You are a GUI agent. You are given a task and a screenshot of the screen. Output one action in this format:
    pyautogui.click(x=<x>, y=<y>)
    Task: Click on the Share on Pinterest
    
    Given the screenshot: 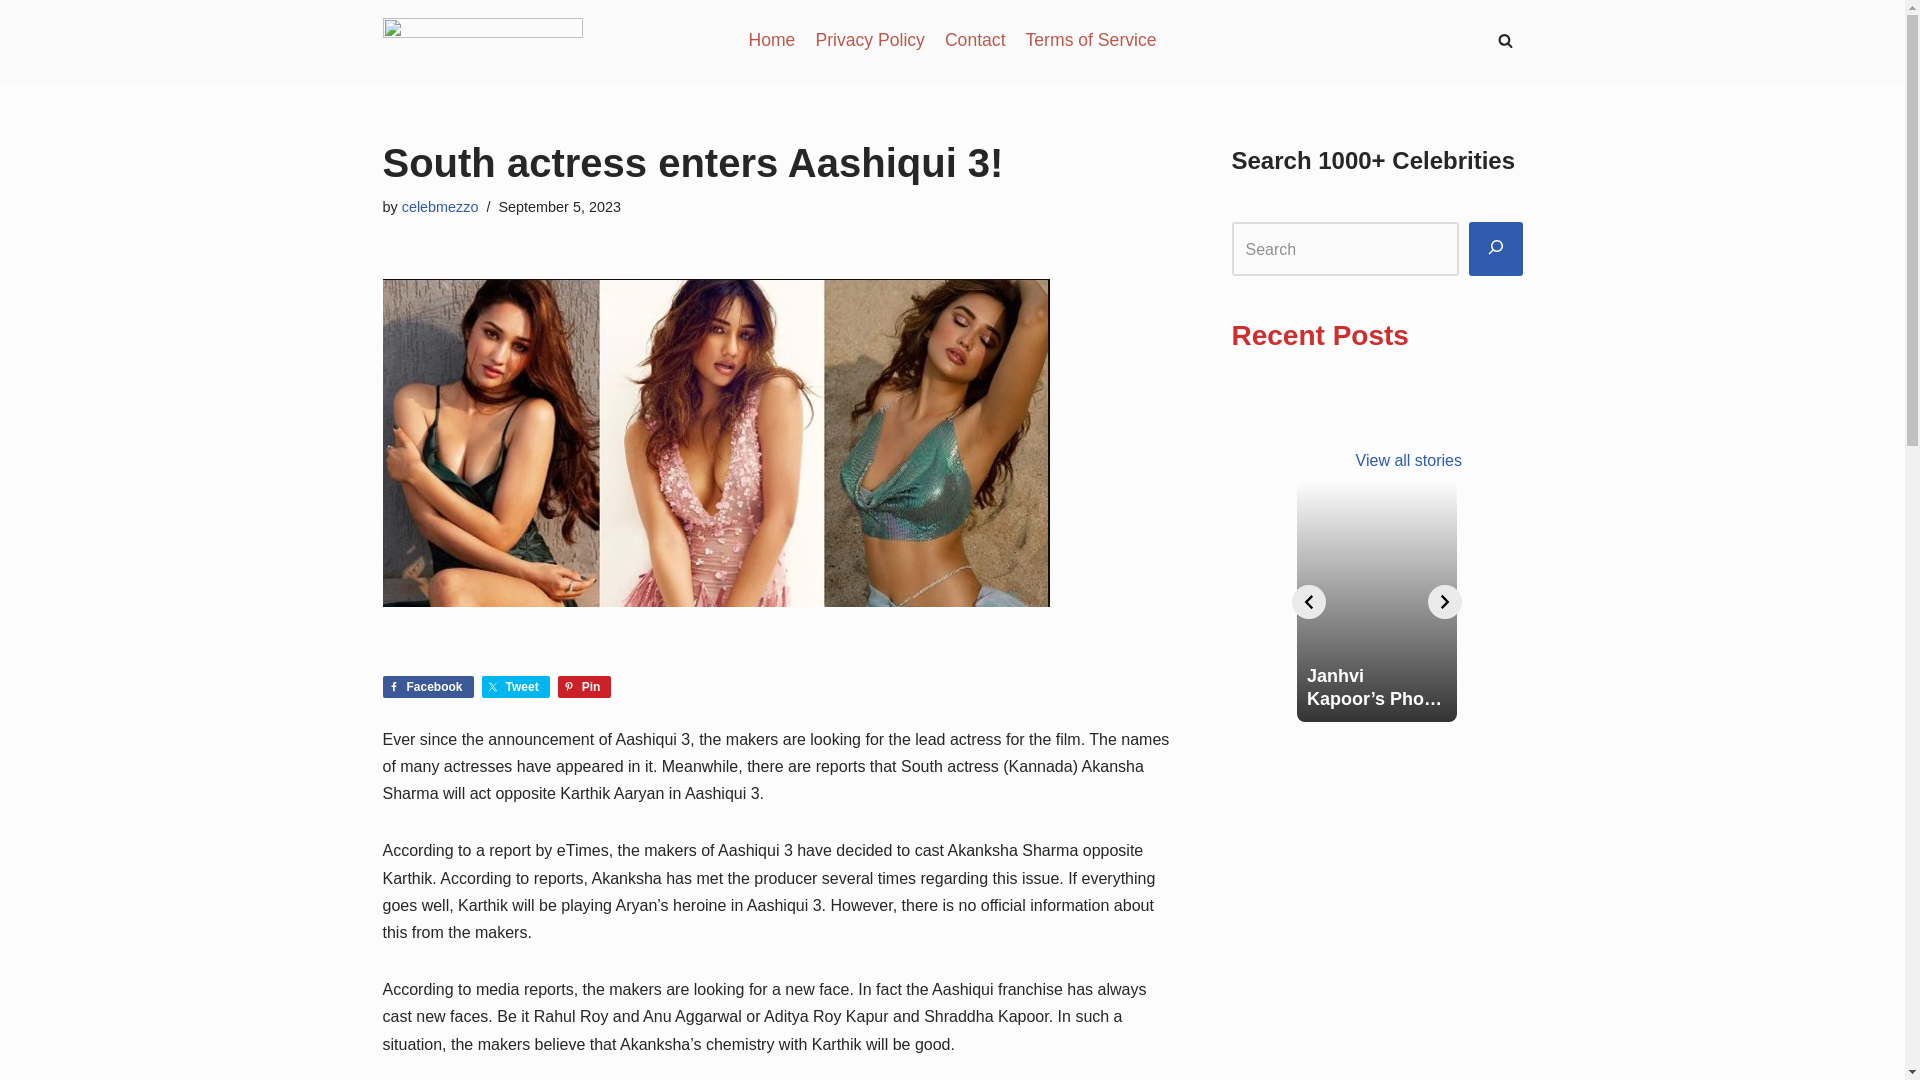 What is the action you would take?
    pyautogui.click(x=585, y=686)
    